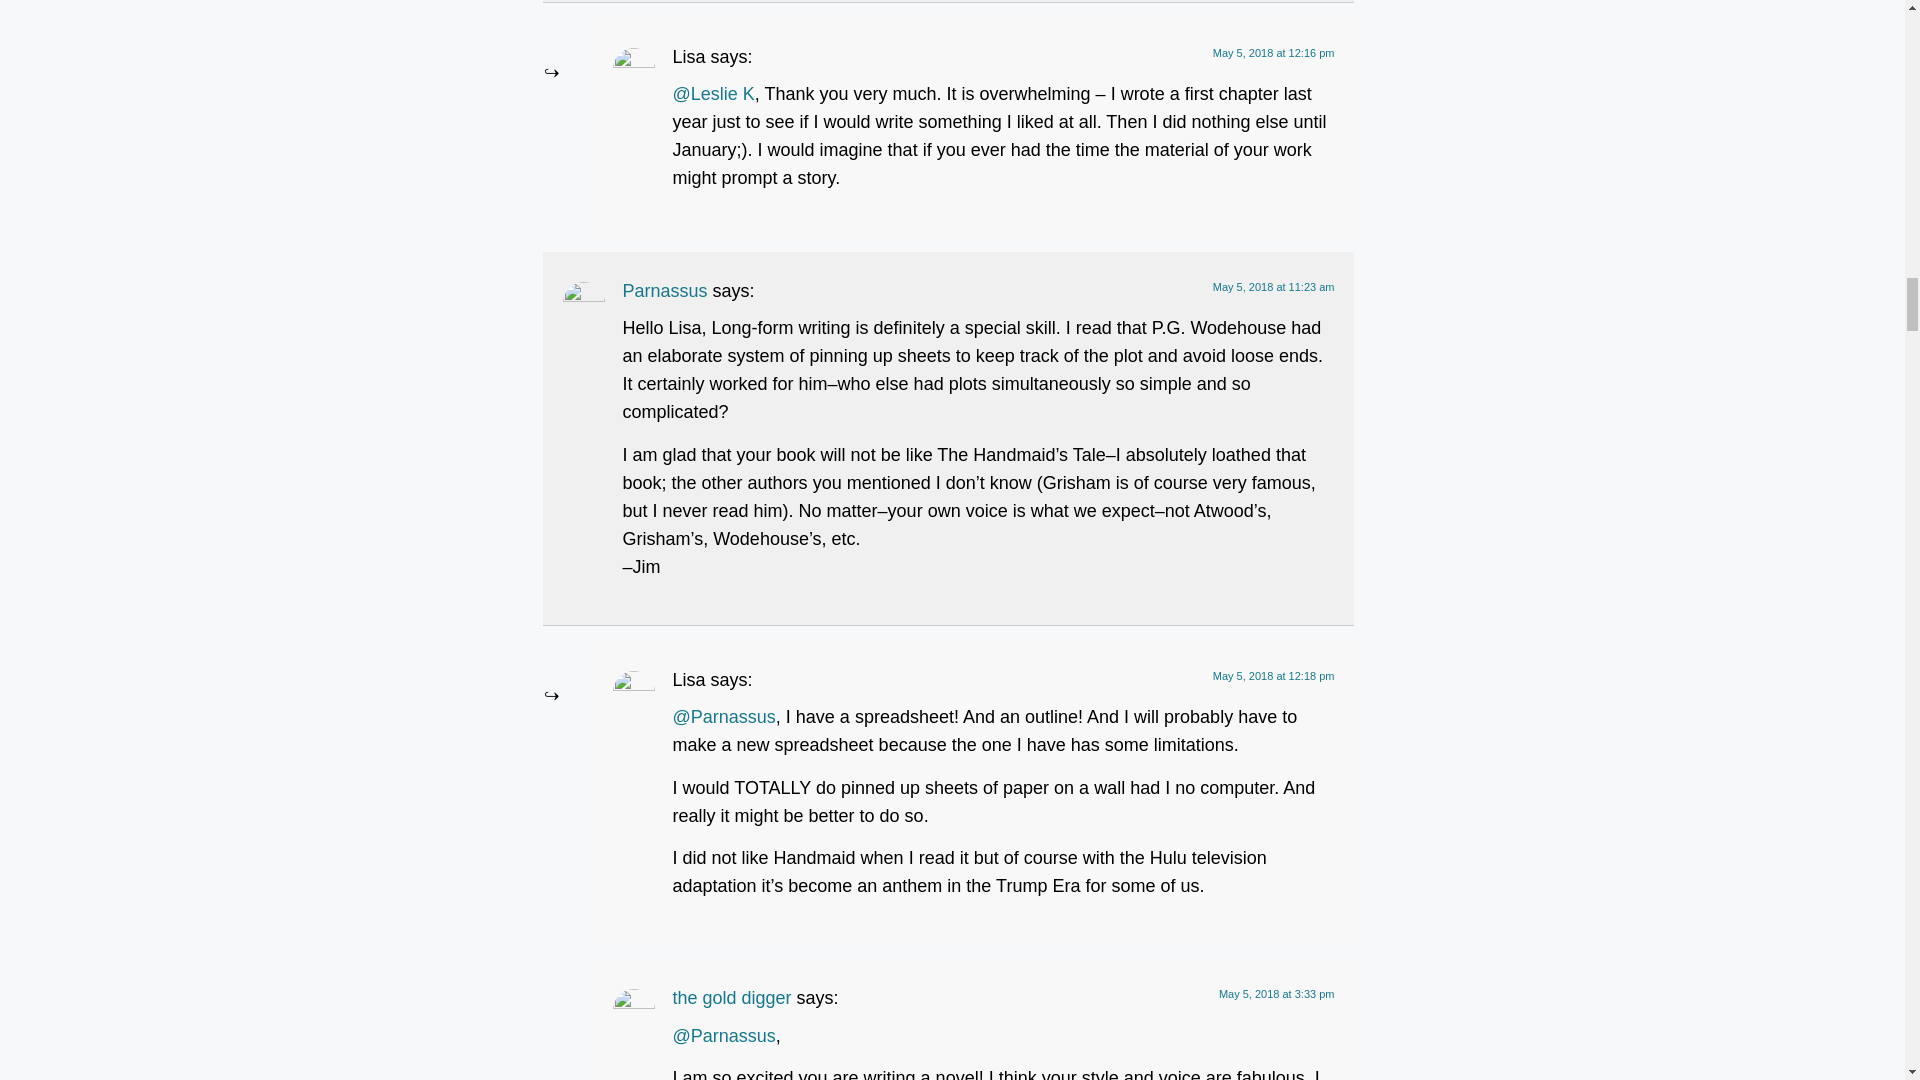 The width and height of the screenshot is (1920, 1080). What do you see at coordinates (732, 998) in the screenshot?
I see `the gold digger` at bounding box center [732, 998].